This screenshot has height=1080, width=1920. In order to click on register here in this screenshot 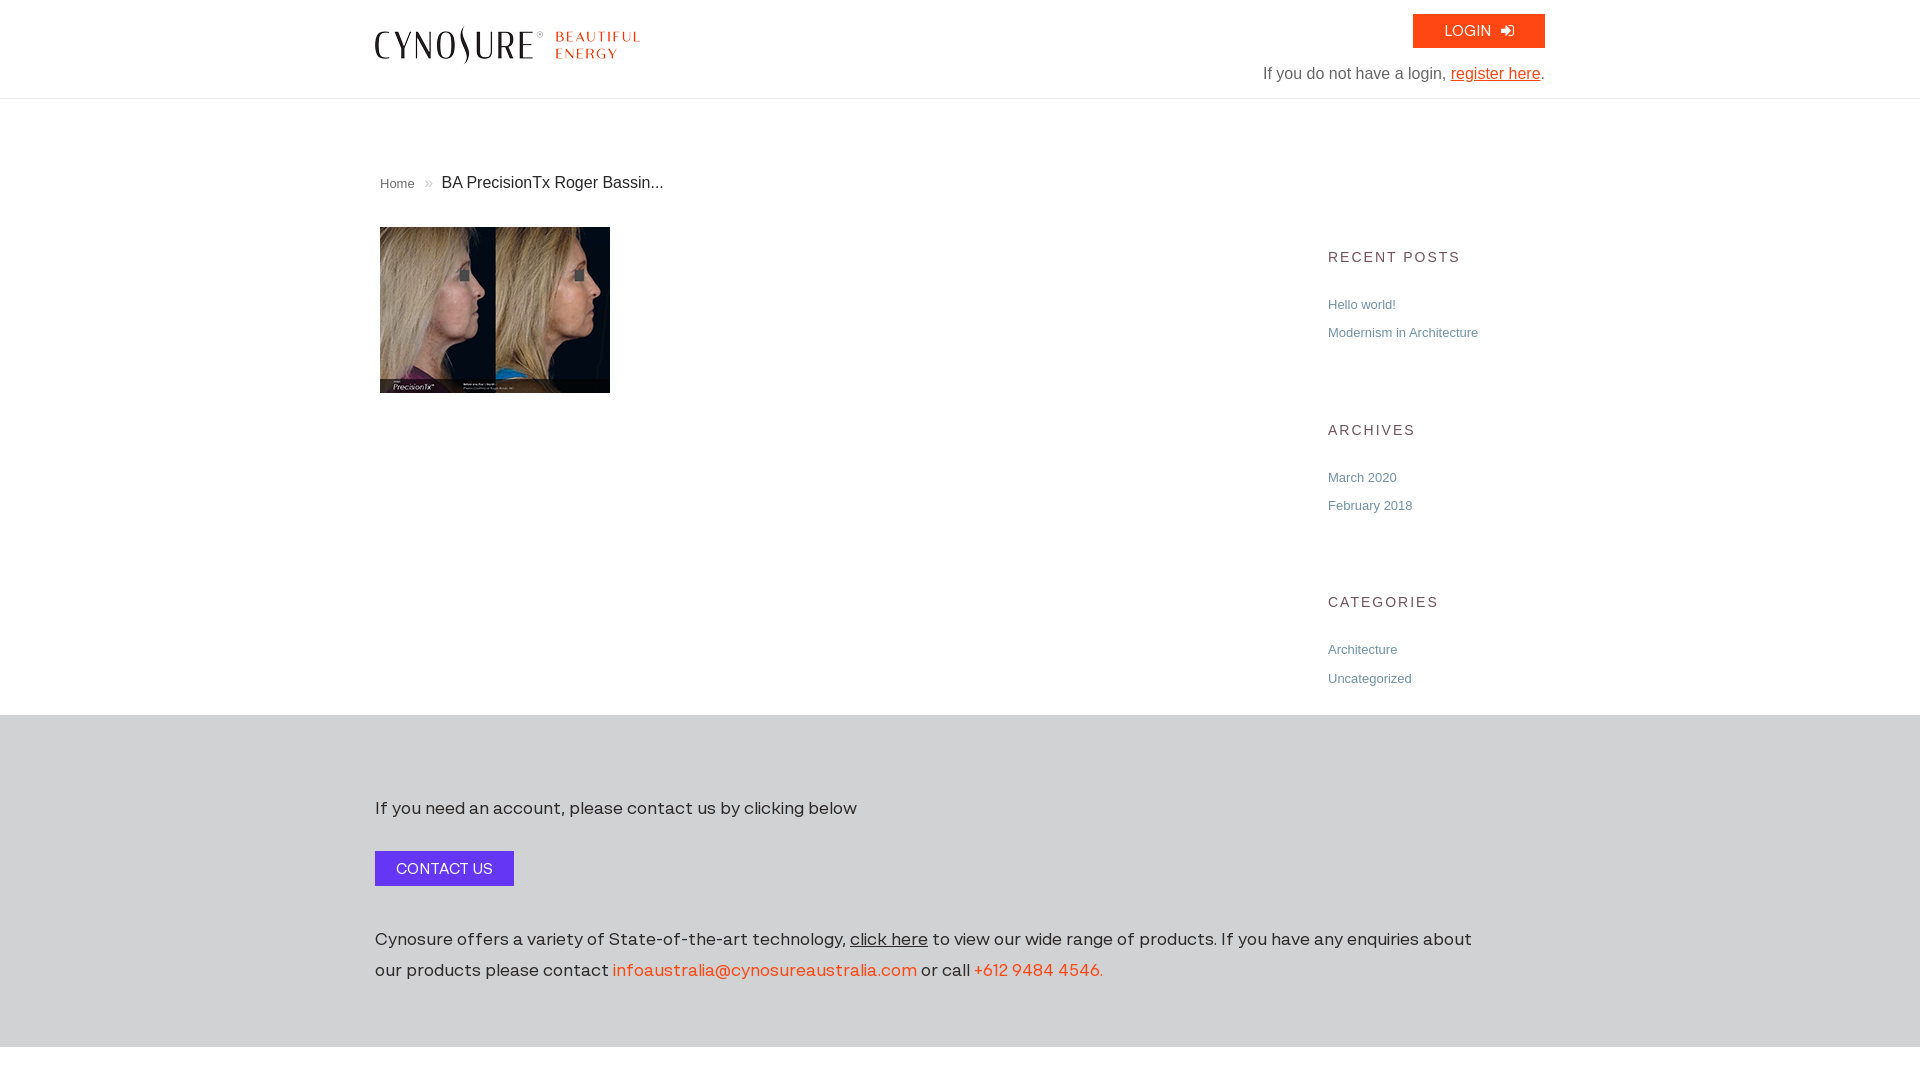, I will do `click(1496, 74)`.